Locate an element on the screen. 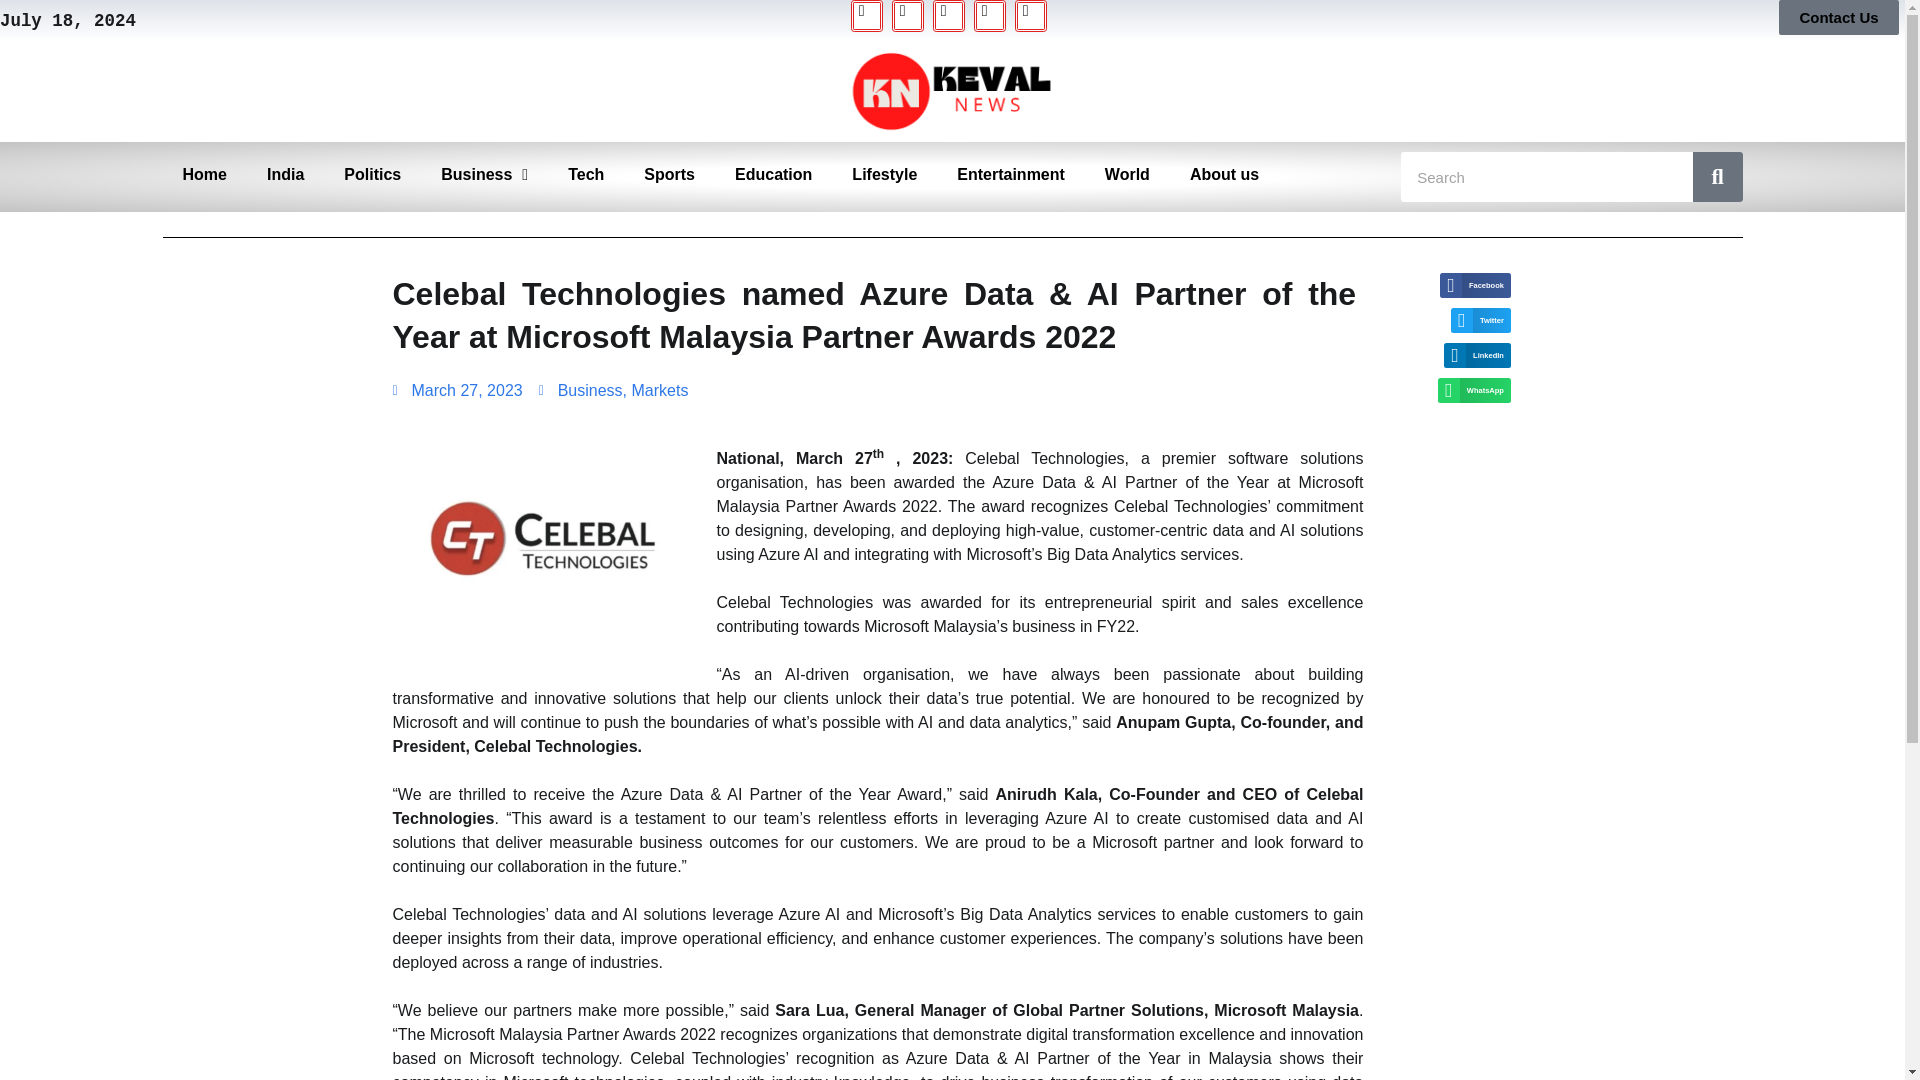 The height and width of the screenshot is (1080, 1920). India is located at coordinates (286, 174).